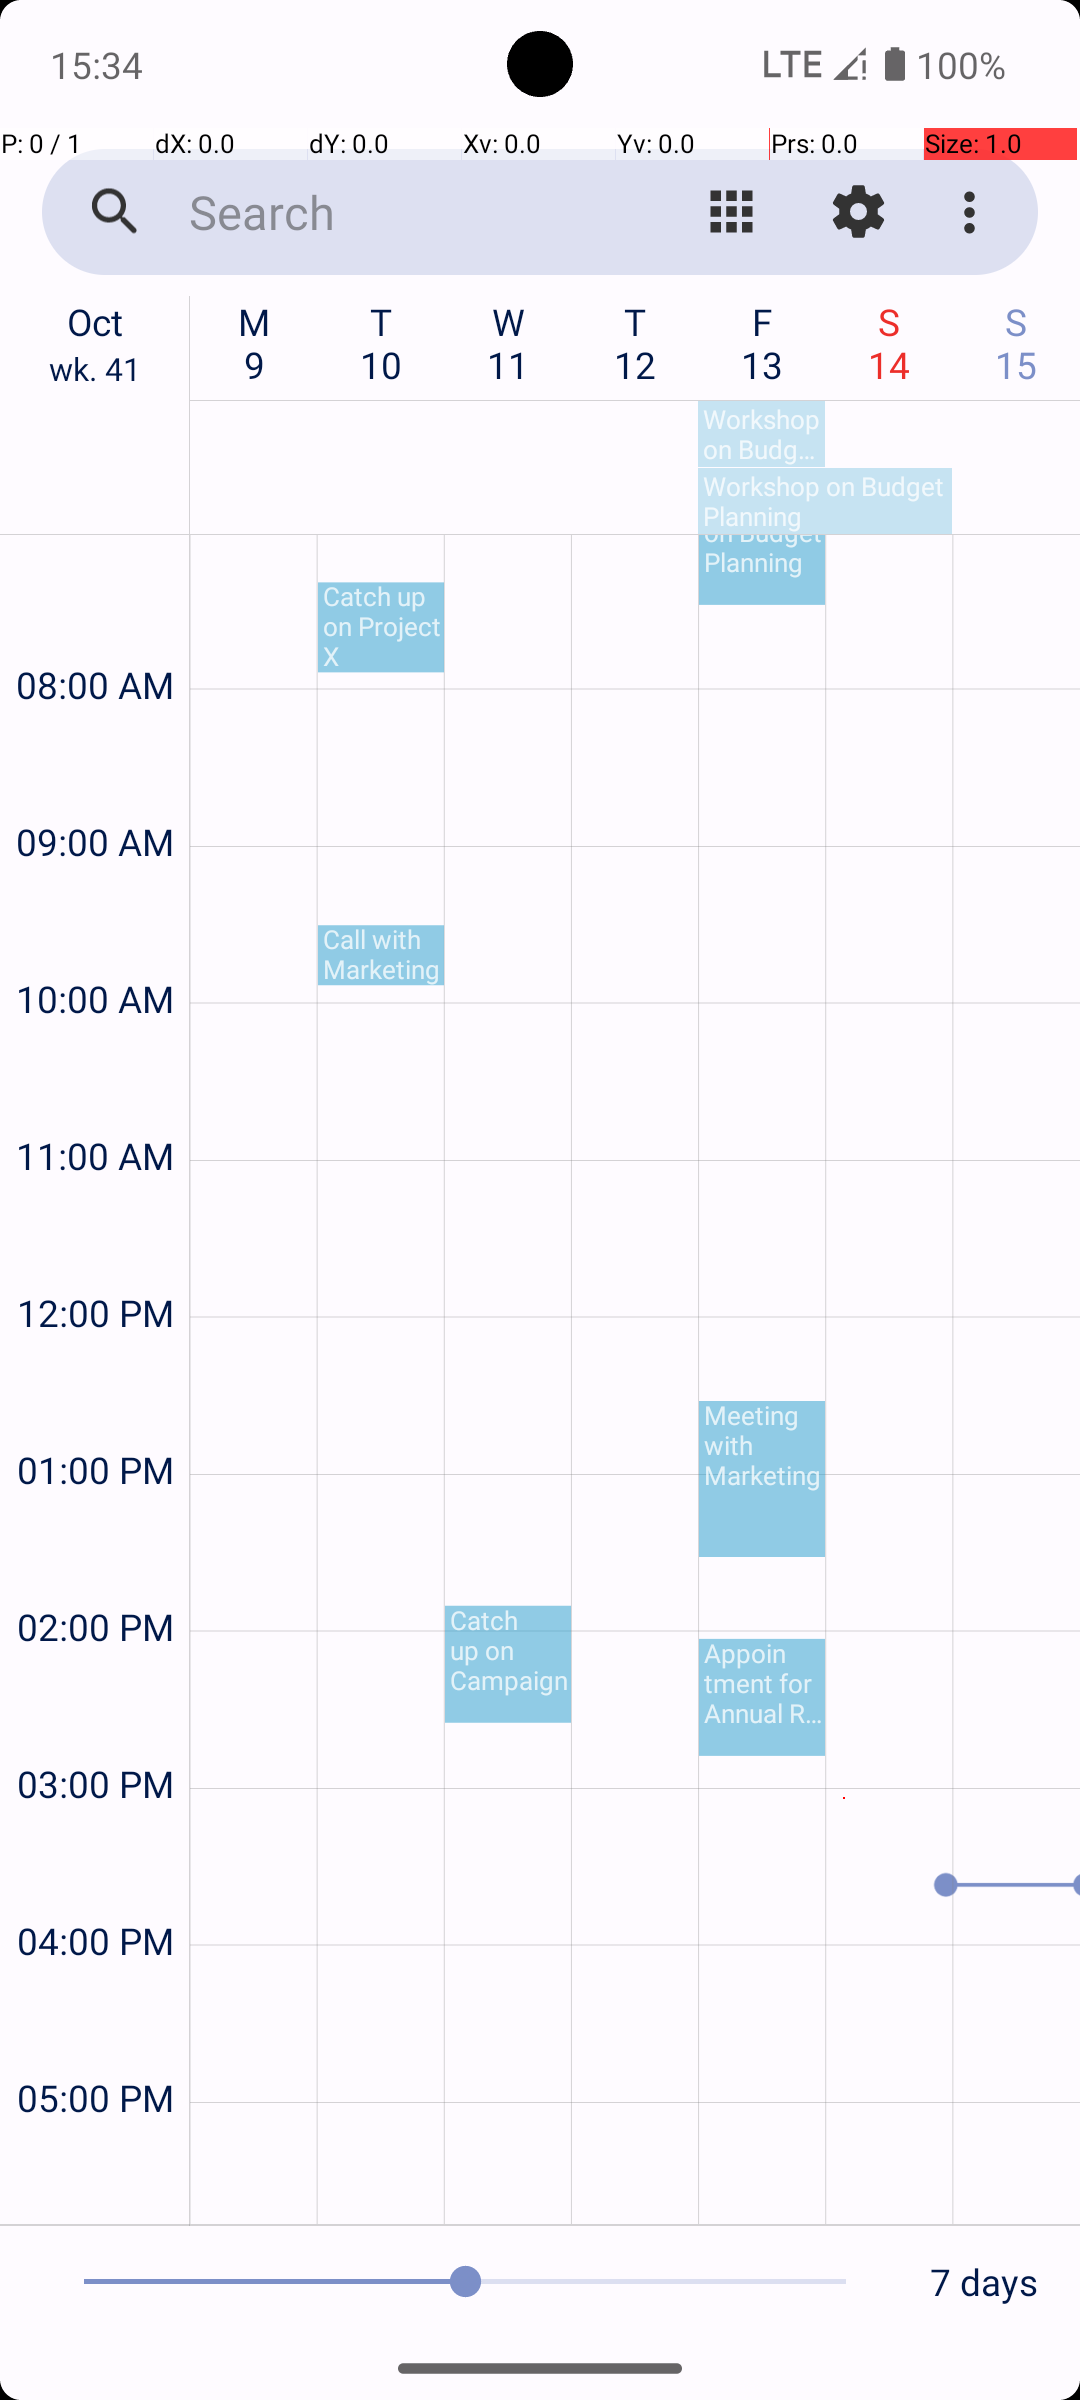 The height and width of the screenshot is (2400, 1080). I want to click on 03:00 PM, so click(95, 1730).